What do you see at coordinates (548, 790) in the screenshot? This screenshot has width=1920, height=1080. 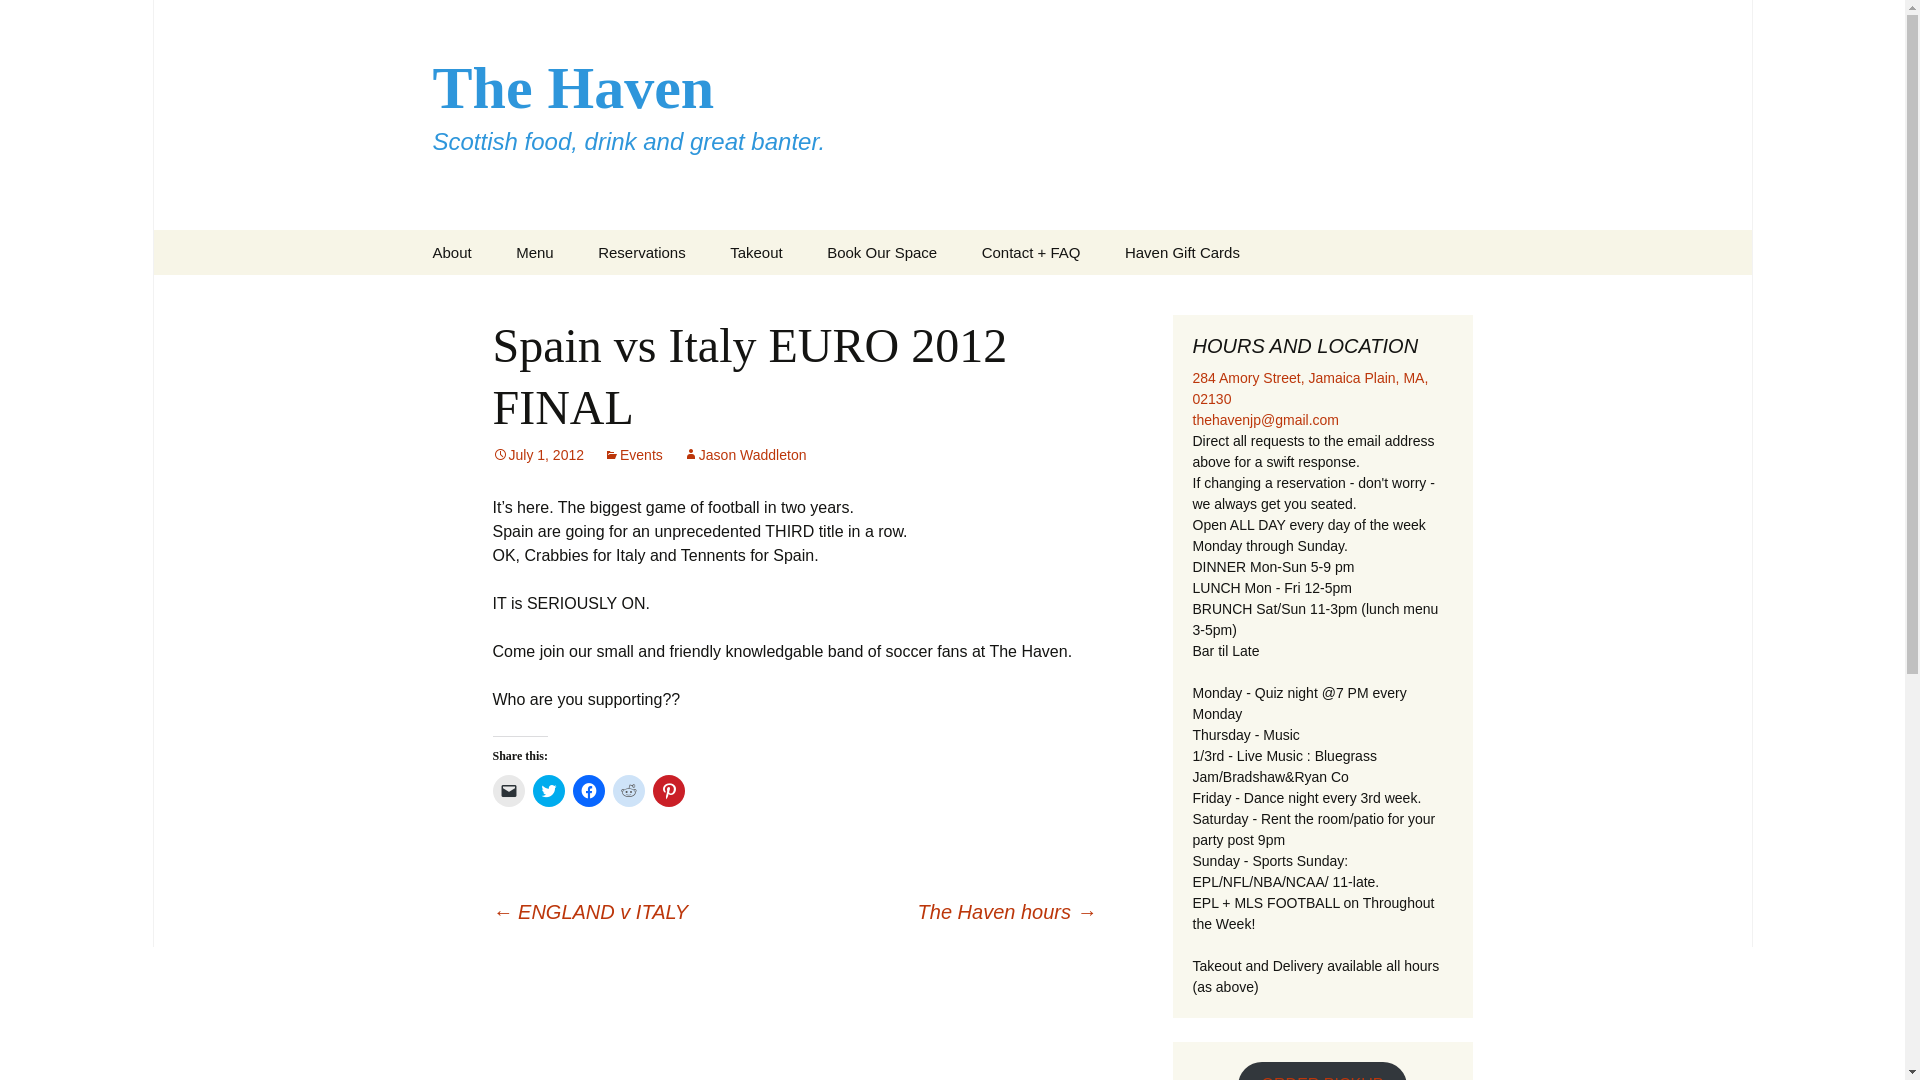 I see `Click to share on Twitter` at bounding box center [548, 790].